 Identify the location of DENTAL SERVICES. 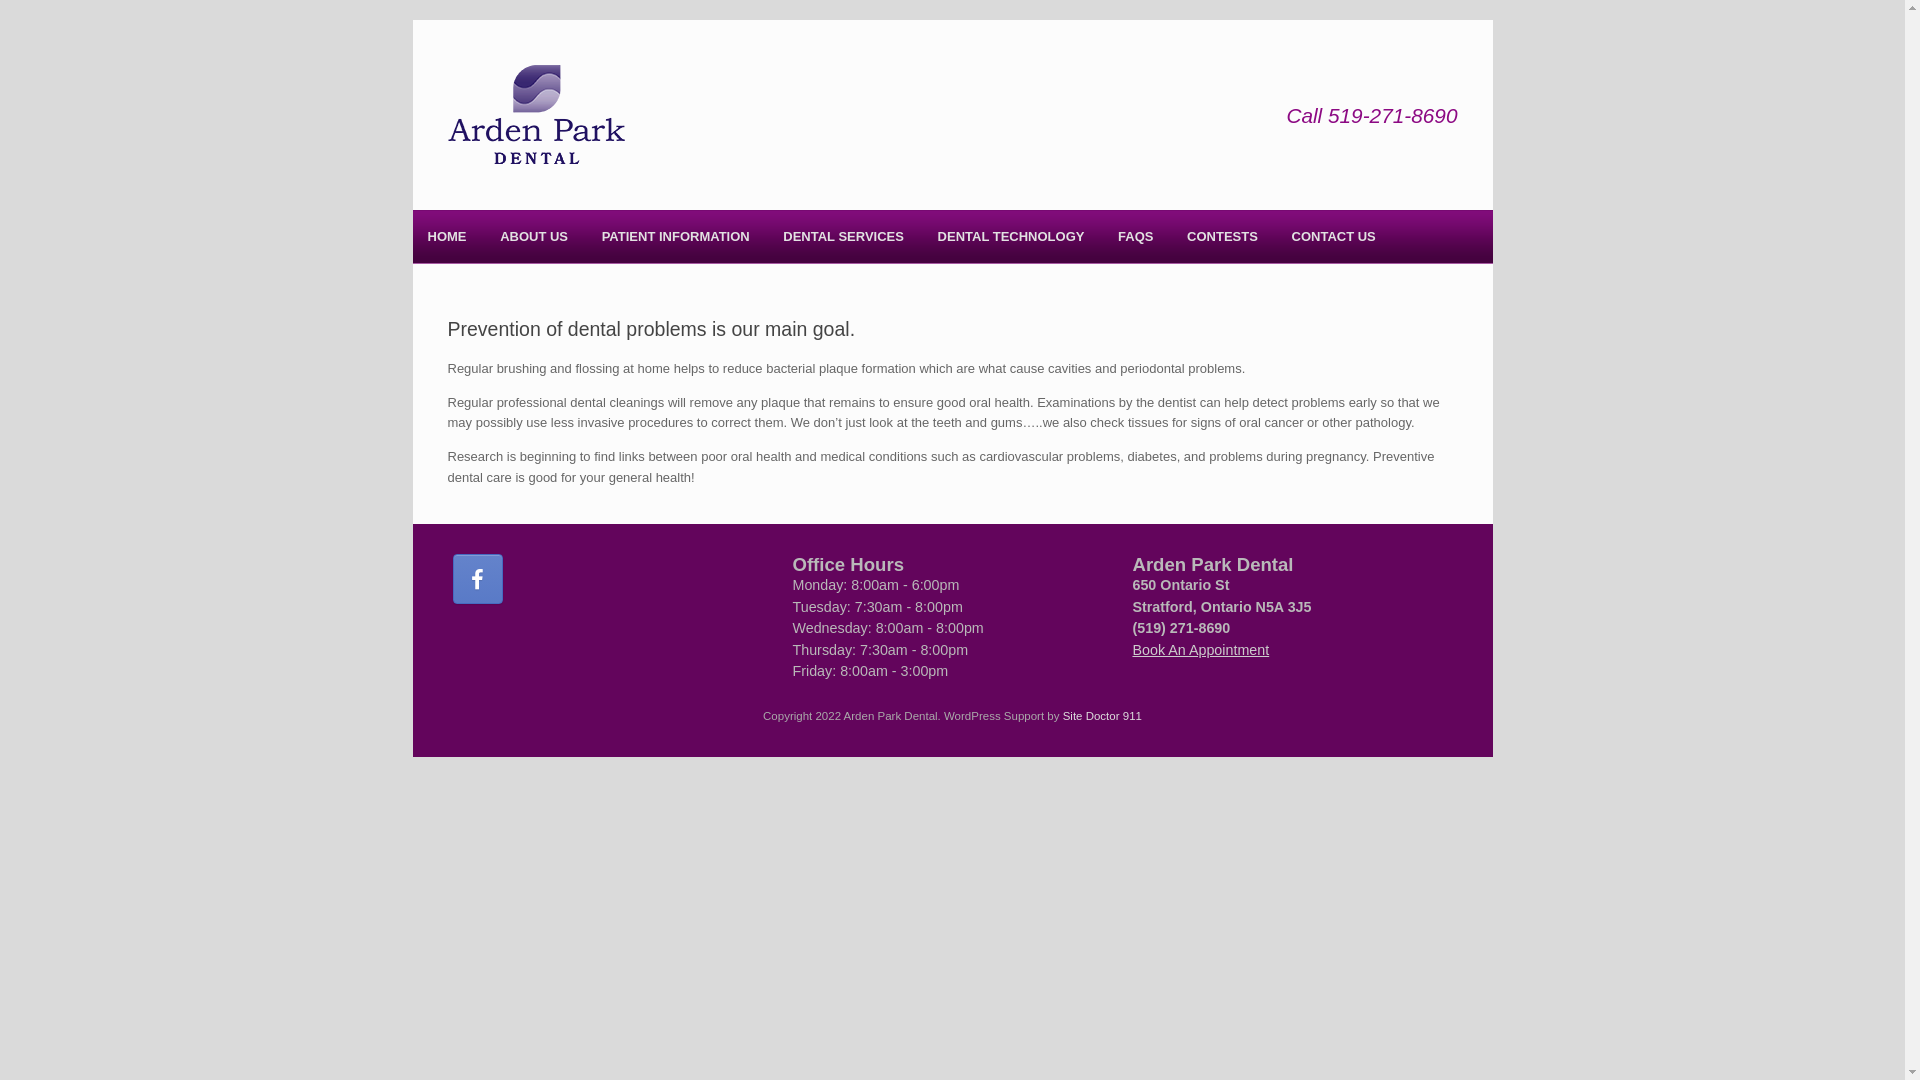
(844, 236).